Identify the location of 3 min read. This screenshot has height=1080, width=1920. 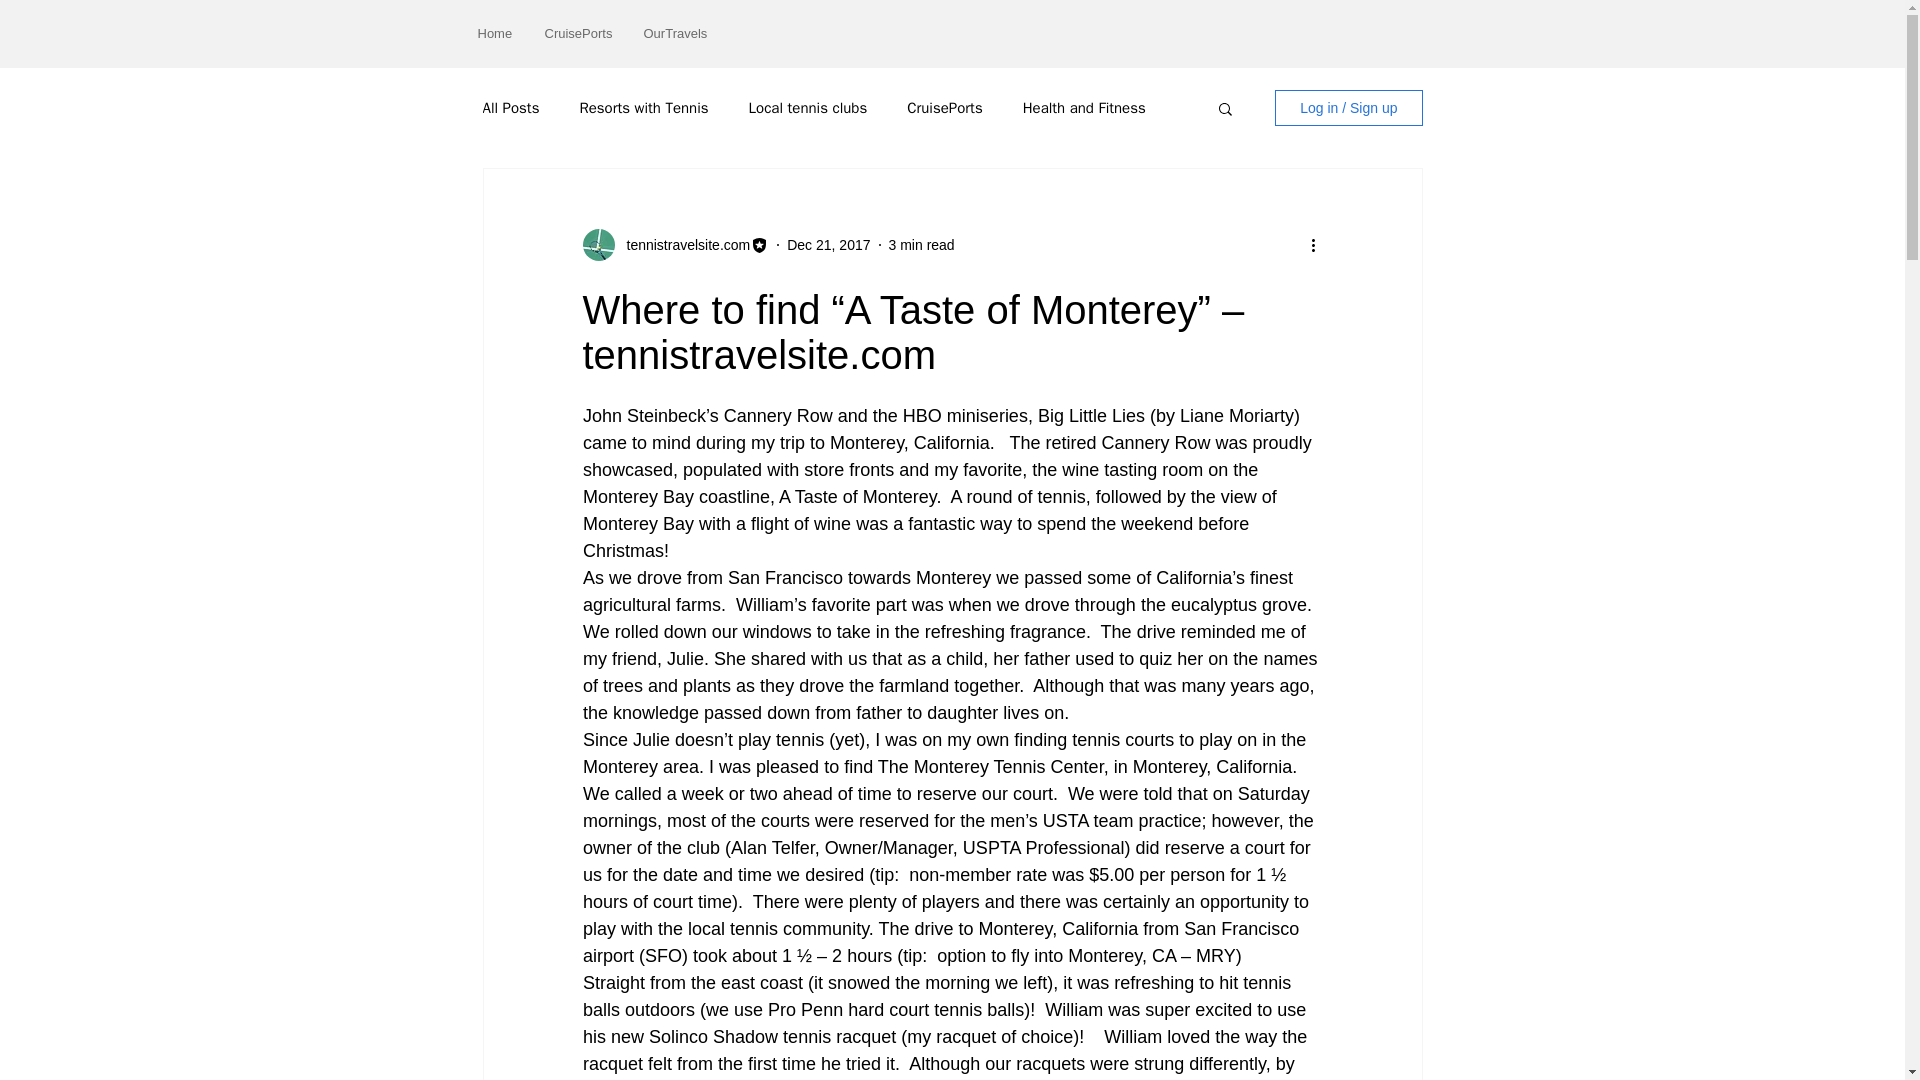
(921, 244).